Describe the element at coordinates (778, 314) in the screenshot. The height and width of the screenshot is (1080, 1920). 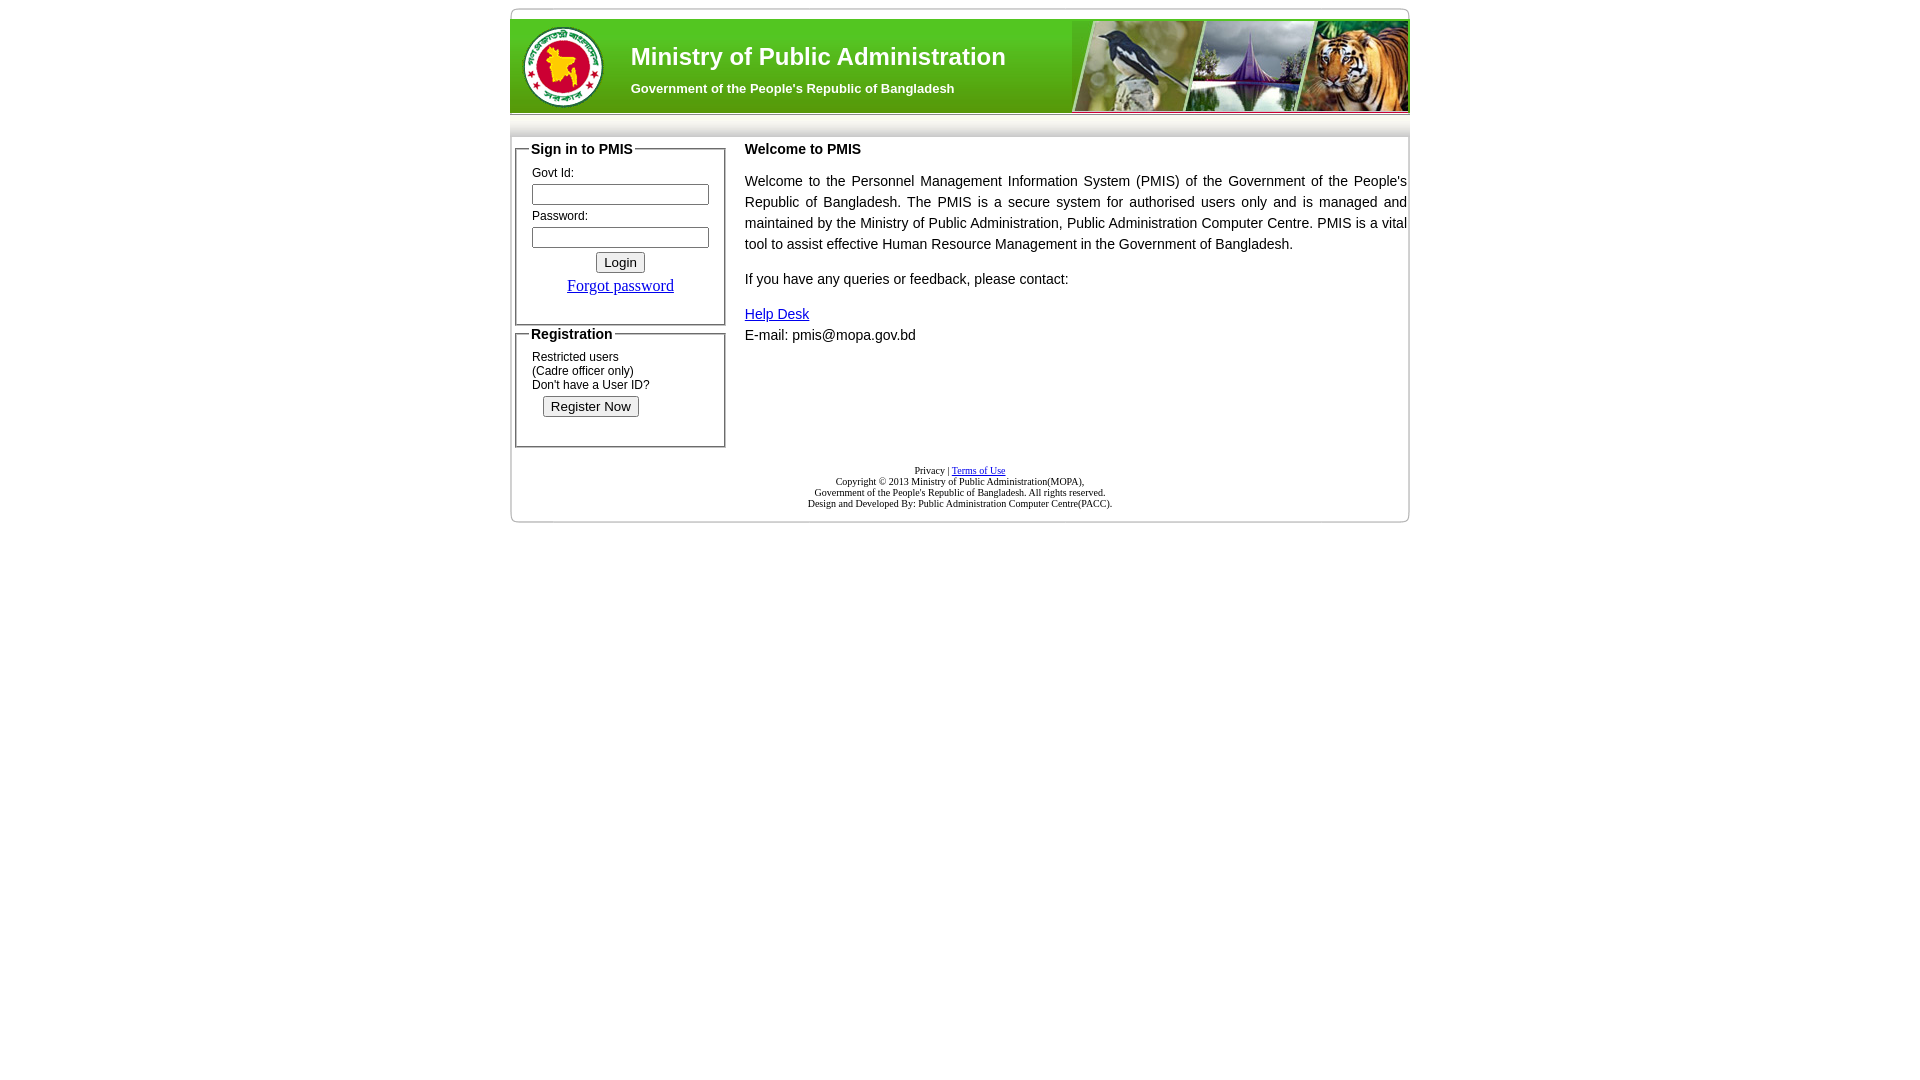
I see `Help Desk` at that location.